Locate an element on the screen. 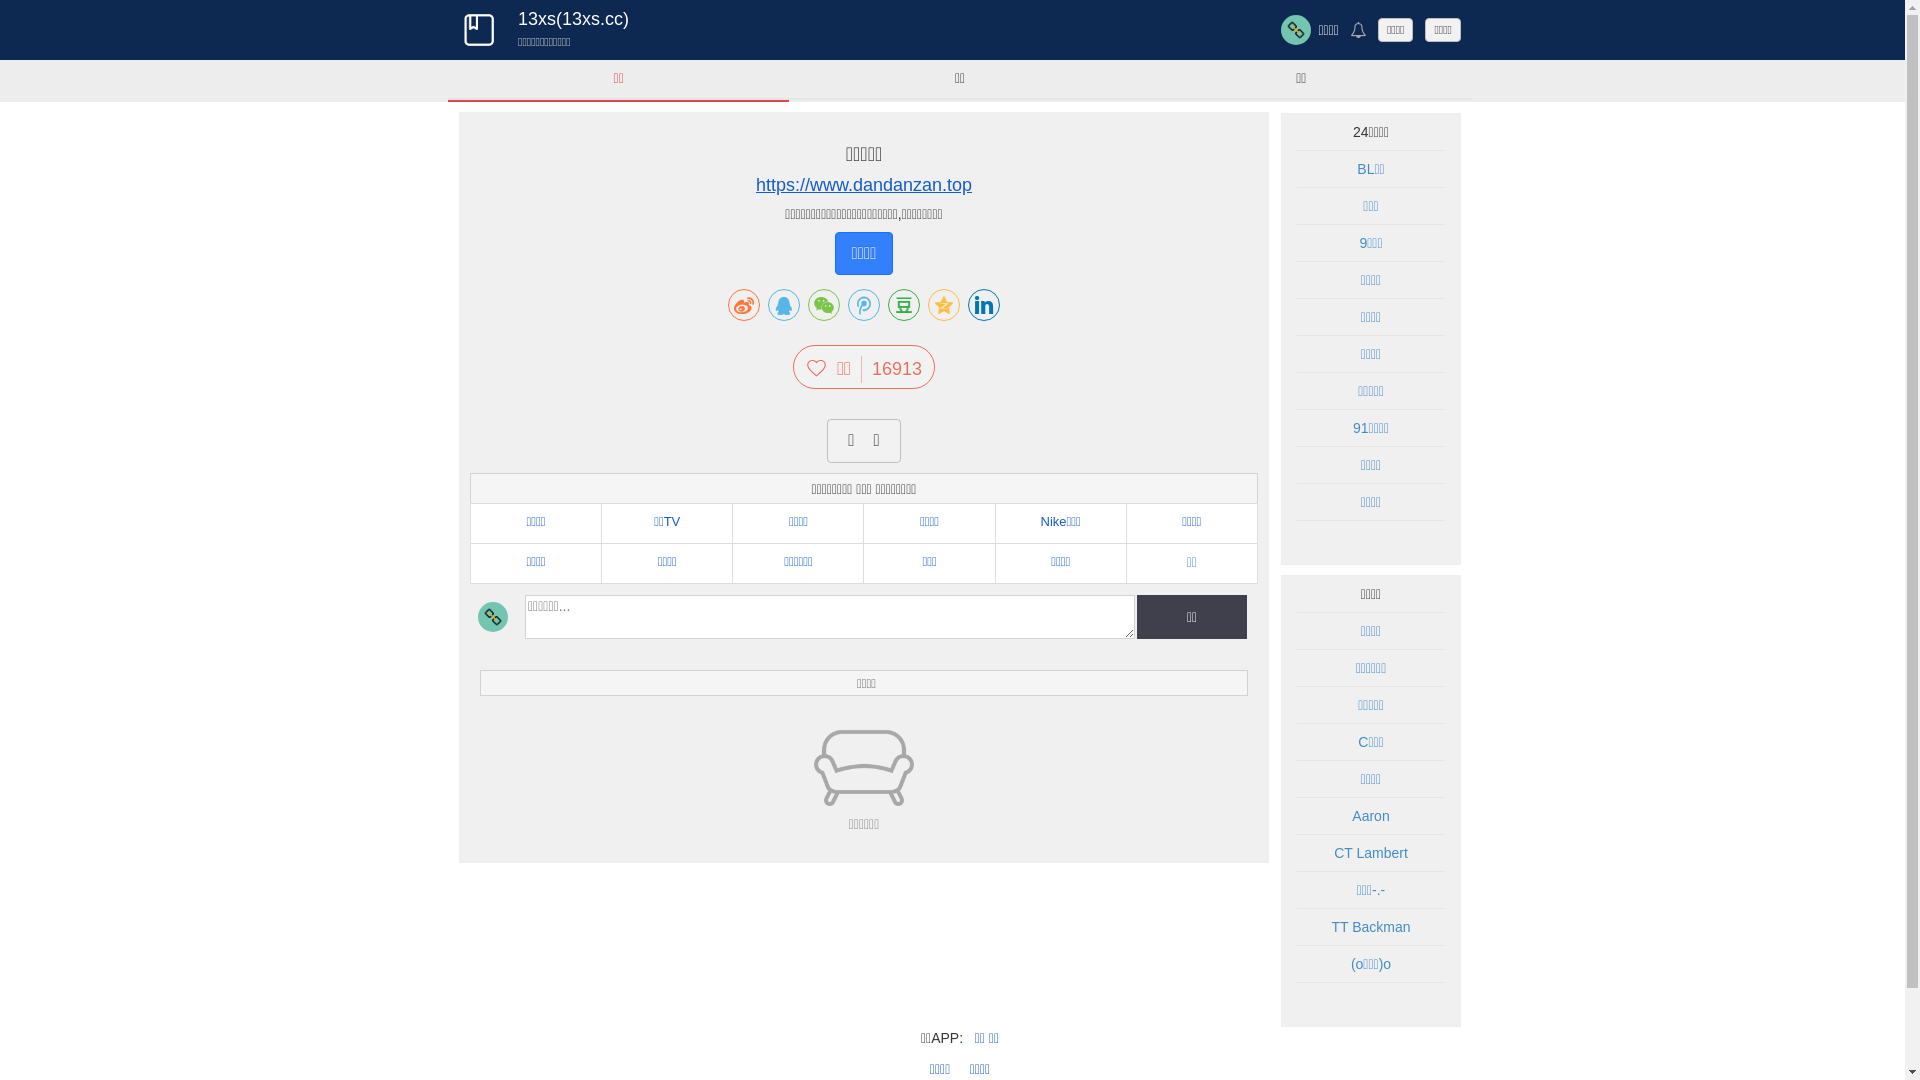 The height and width of the screenshot is (1080, 1920). 16913 is located at coordinates (892, 369).